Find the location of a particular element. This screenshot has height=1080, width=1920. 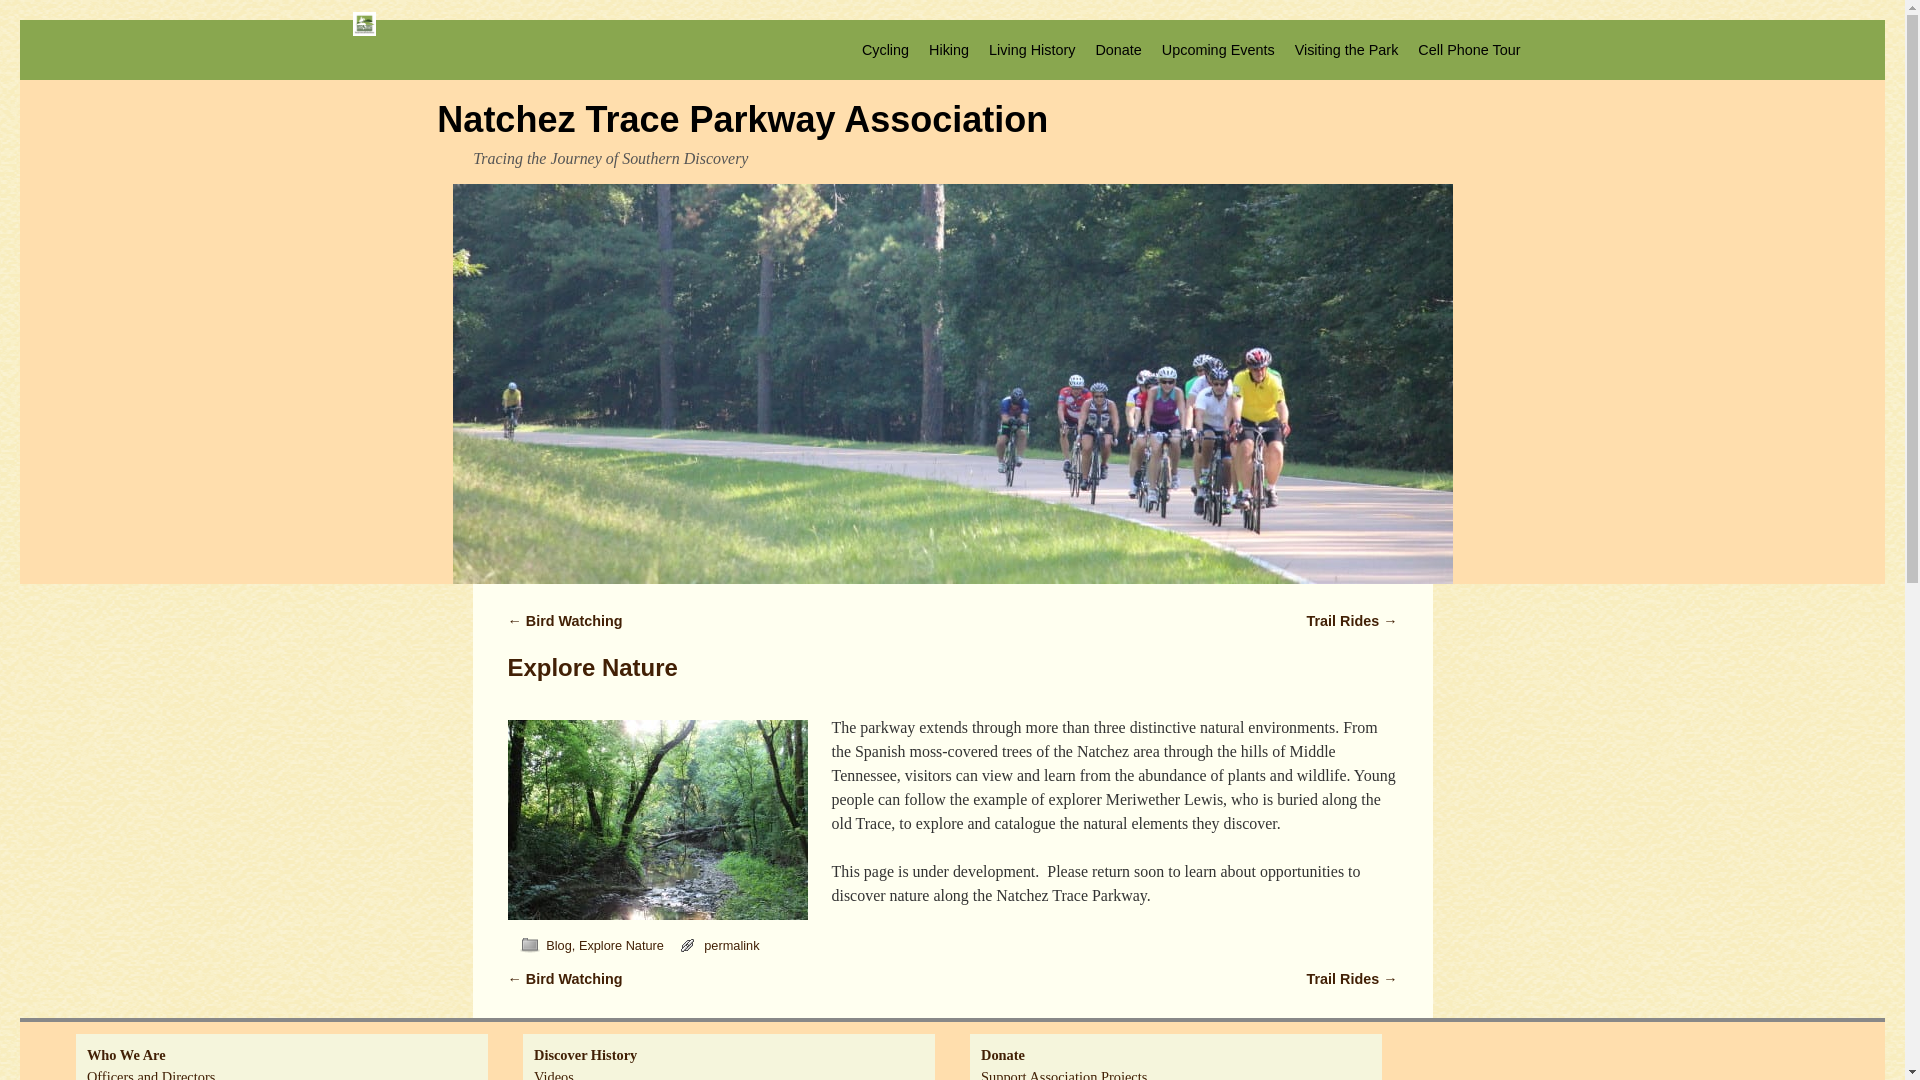

Visiting the Park is located at coordinates (1346, 50).